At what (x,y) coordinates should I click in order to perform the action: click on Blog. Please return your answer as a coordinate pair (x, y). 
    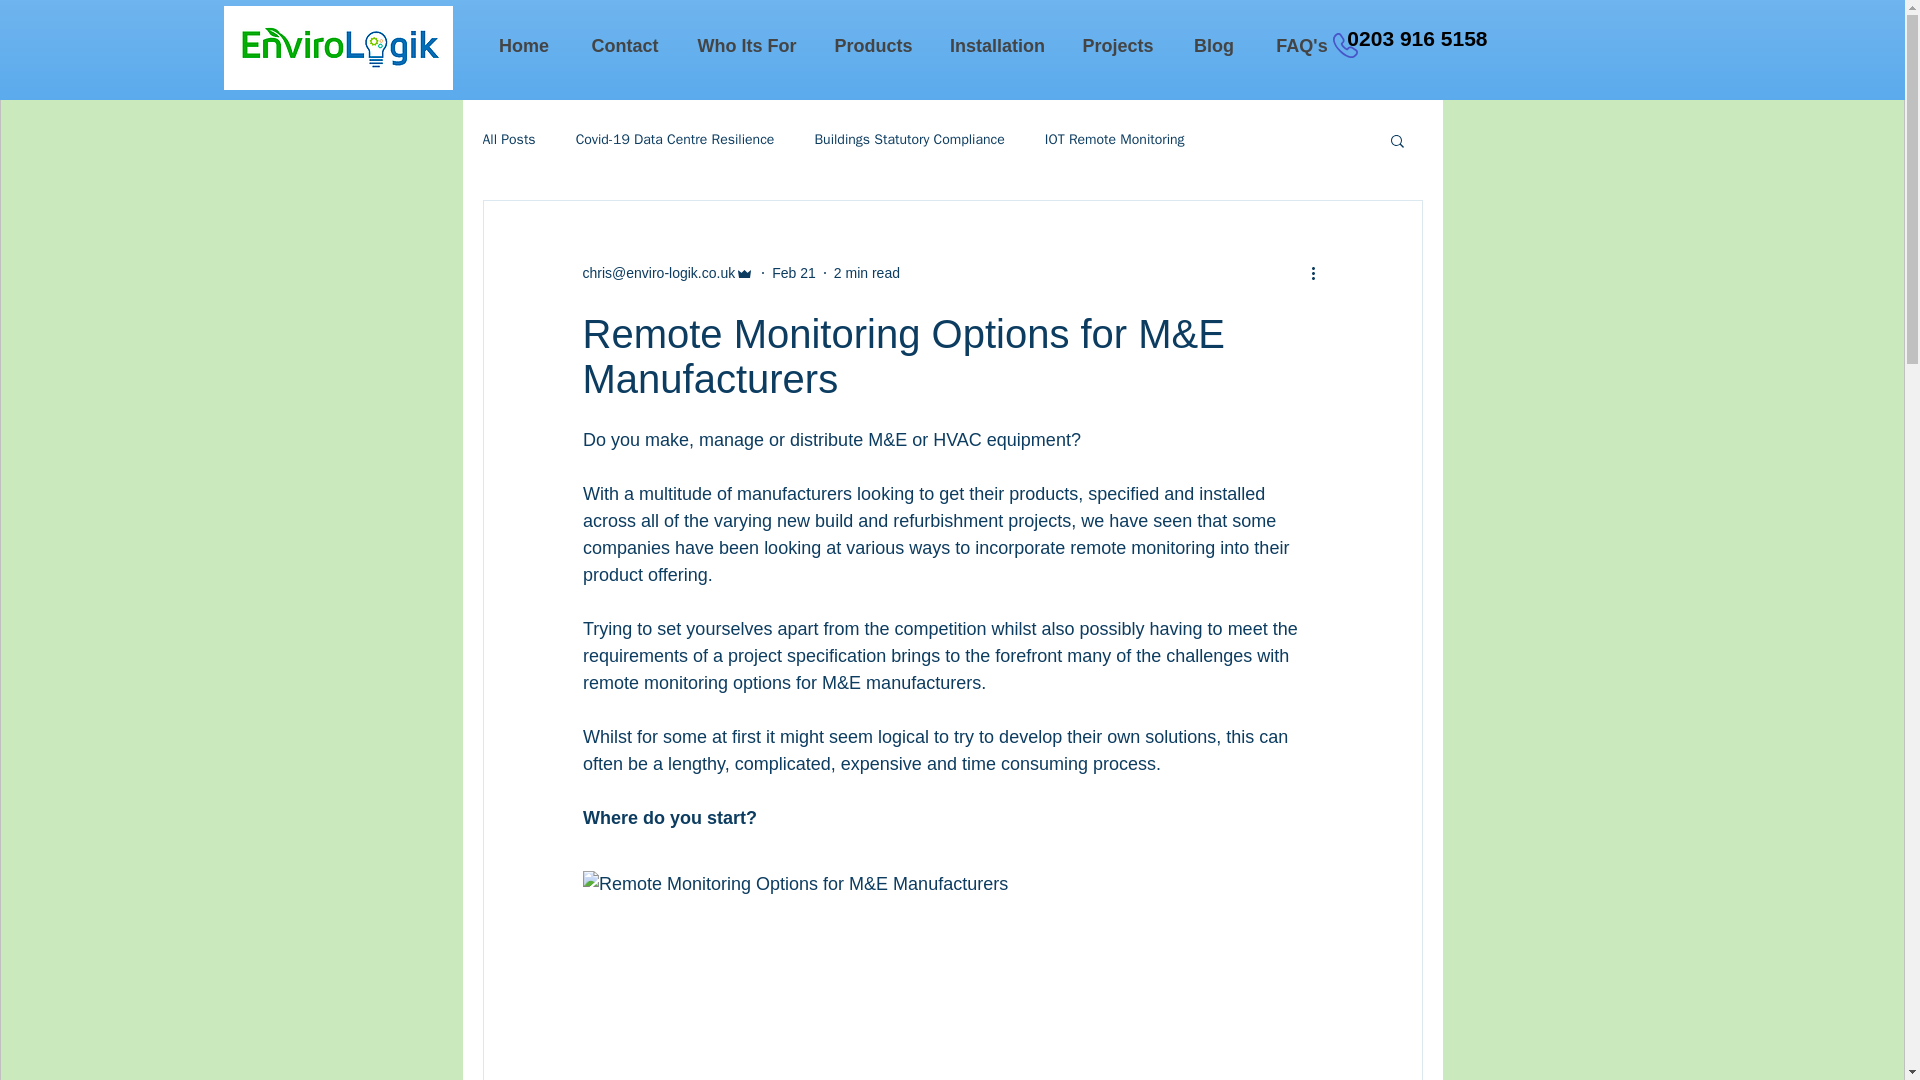
    Looking at the image, I should click on (1212, 46).